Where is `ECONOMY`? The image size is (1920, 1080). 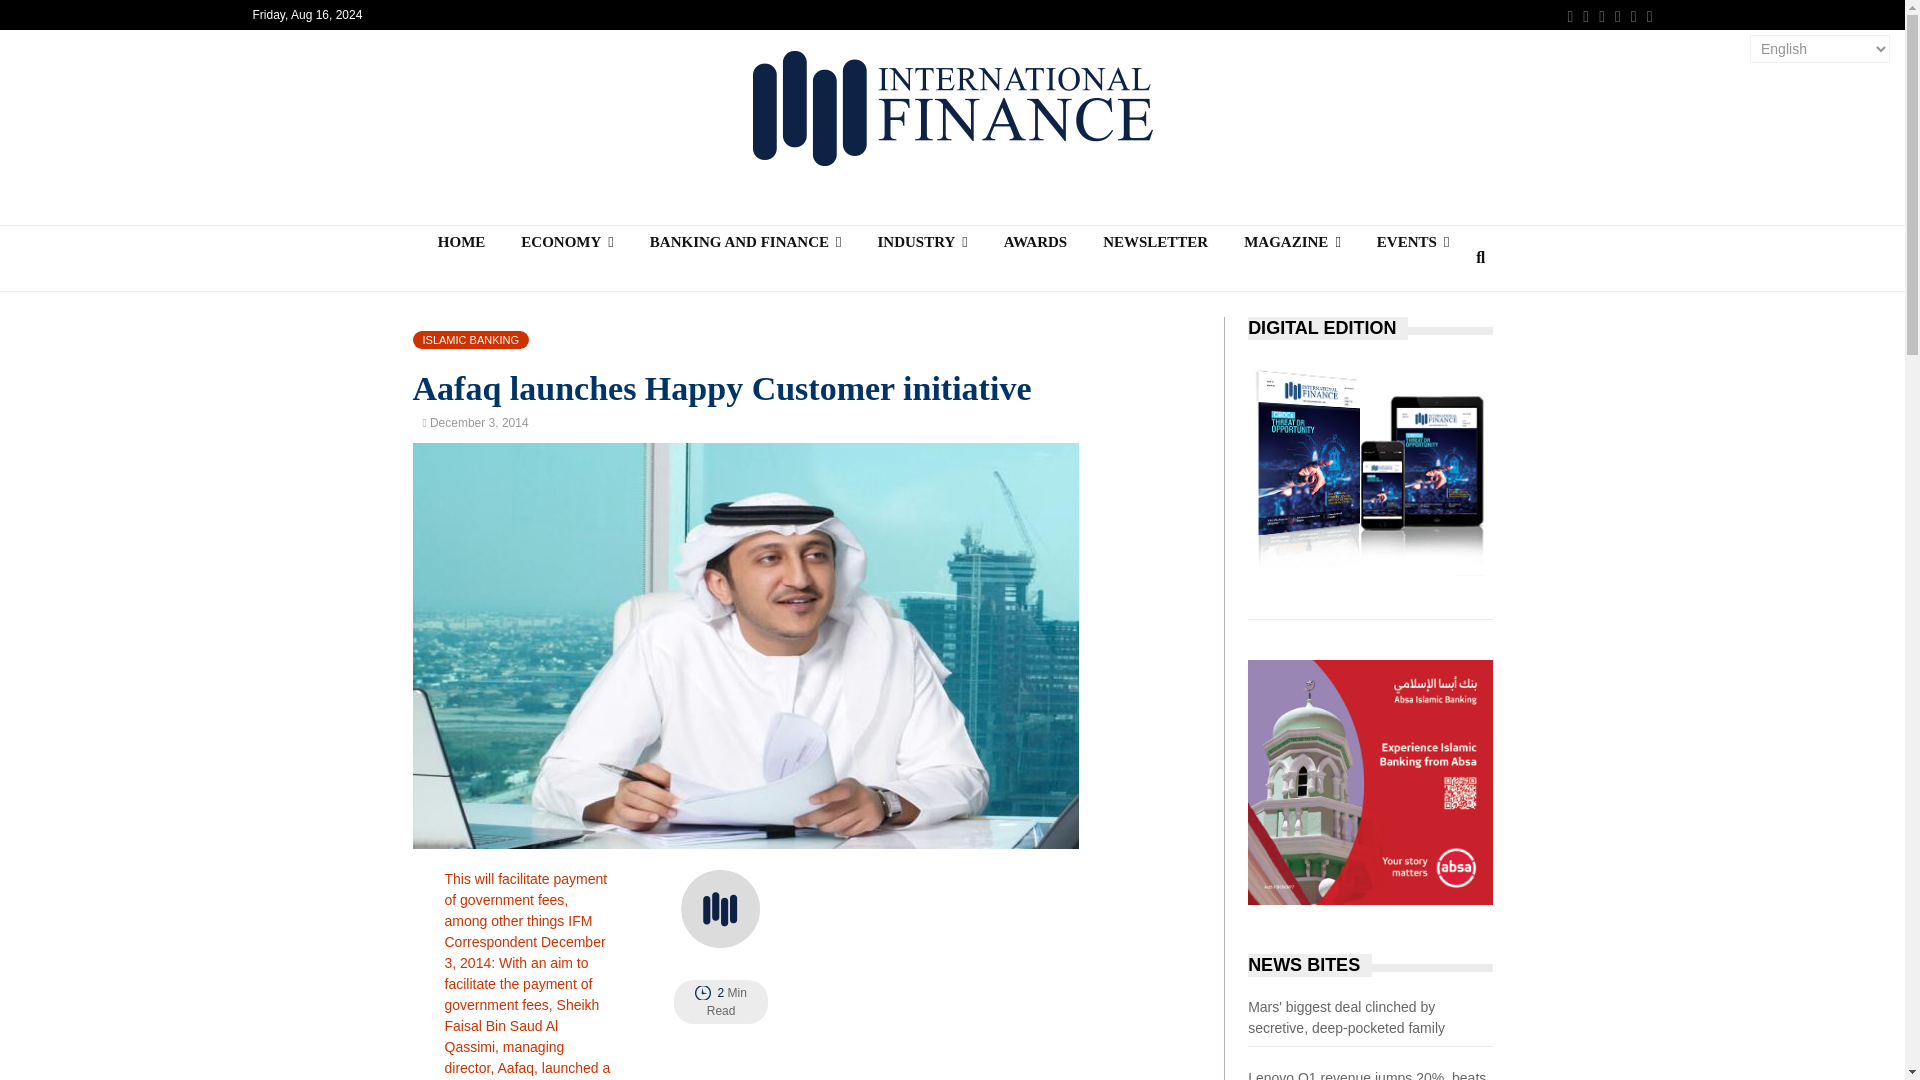
ECONOMY is located at coordinates (567, 242).